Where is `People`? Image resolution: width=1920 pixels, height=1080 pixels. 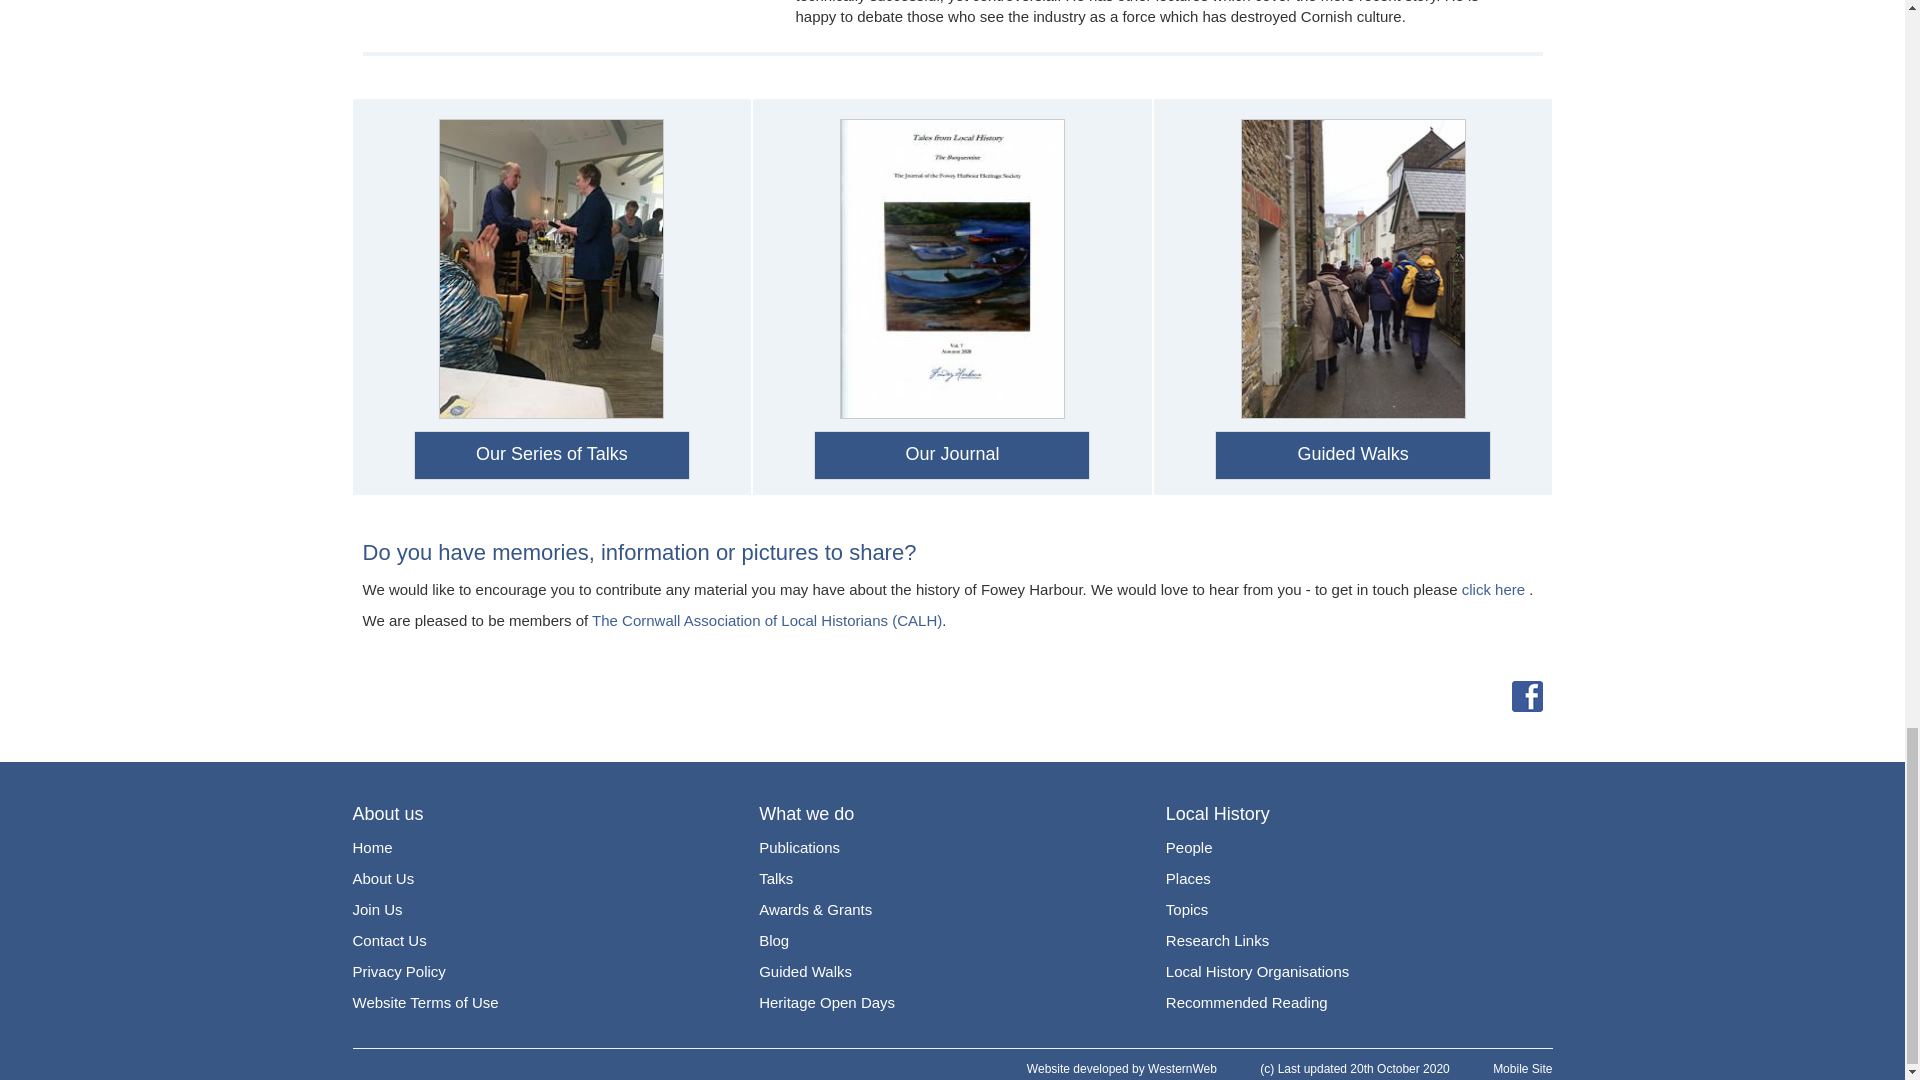
People is located at coordinates (1189, 846).